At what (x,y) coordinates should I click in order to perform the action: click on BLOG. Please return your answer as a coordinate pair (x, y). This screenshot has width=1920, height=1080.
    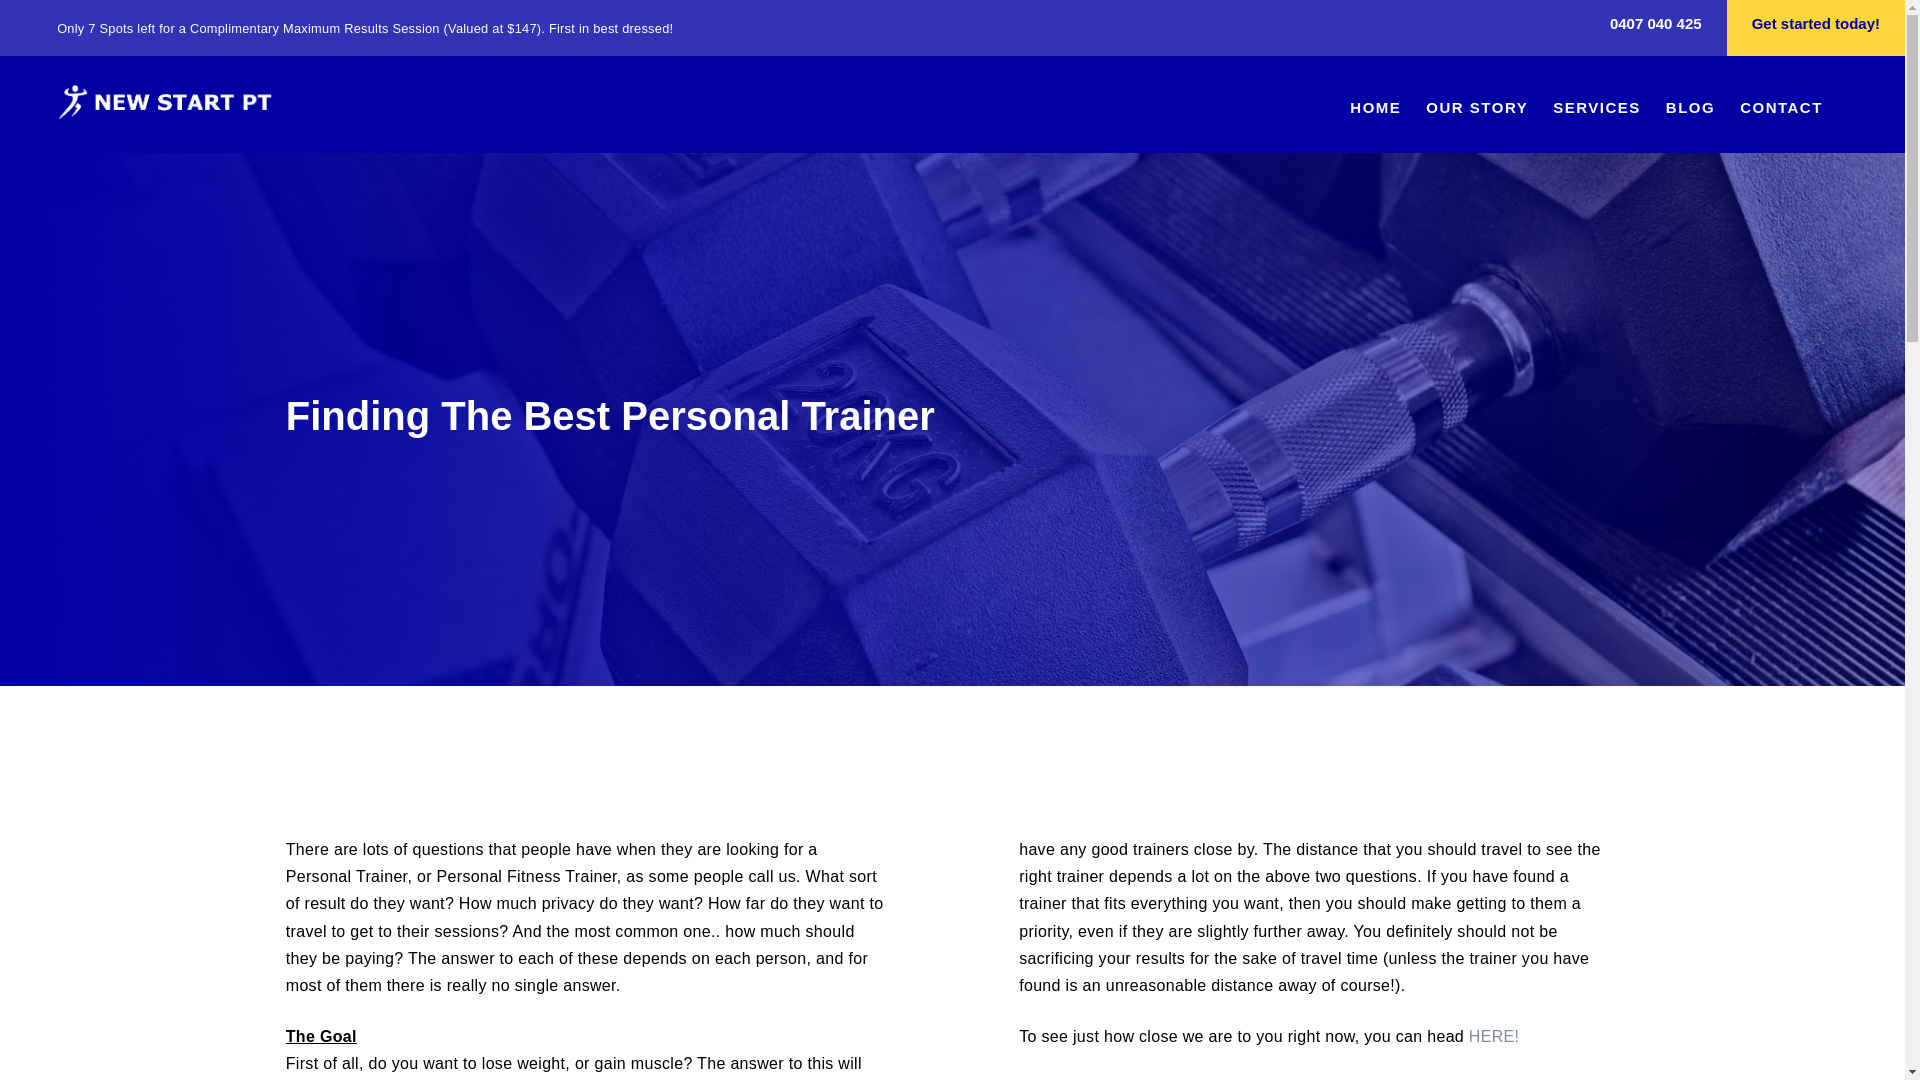
    Looking at the image, I should click on (1690, 112).